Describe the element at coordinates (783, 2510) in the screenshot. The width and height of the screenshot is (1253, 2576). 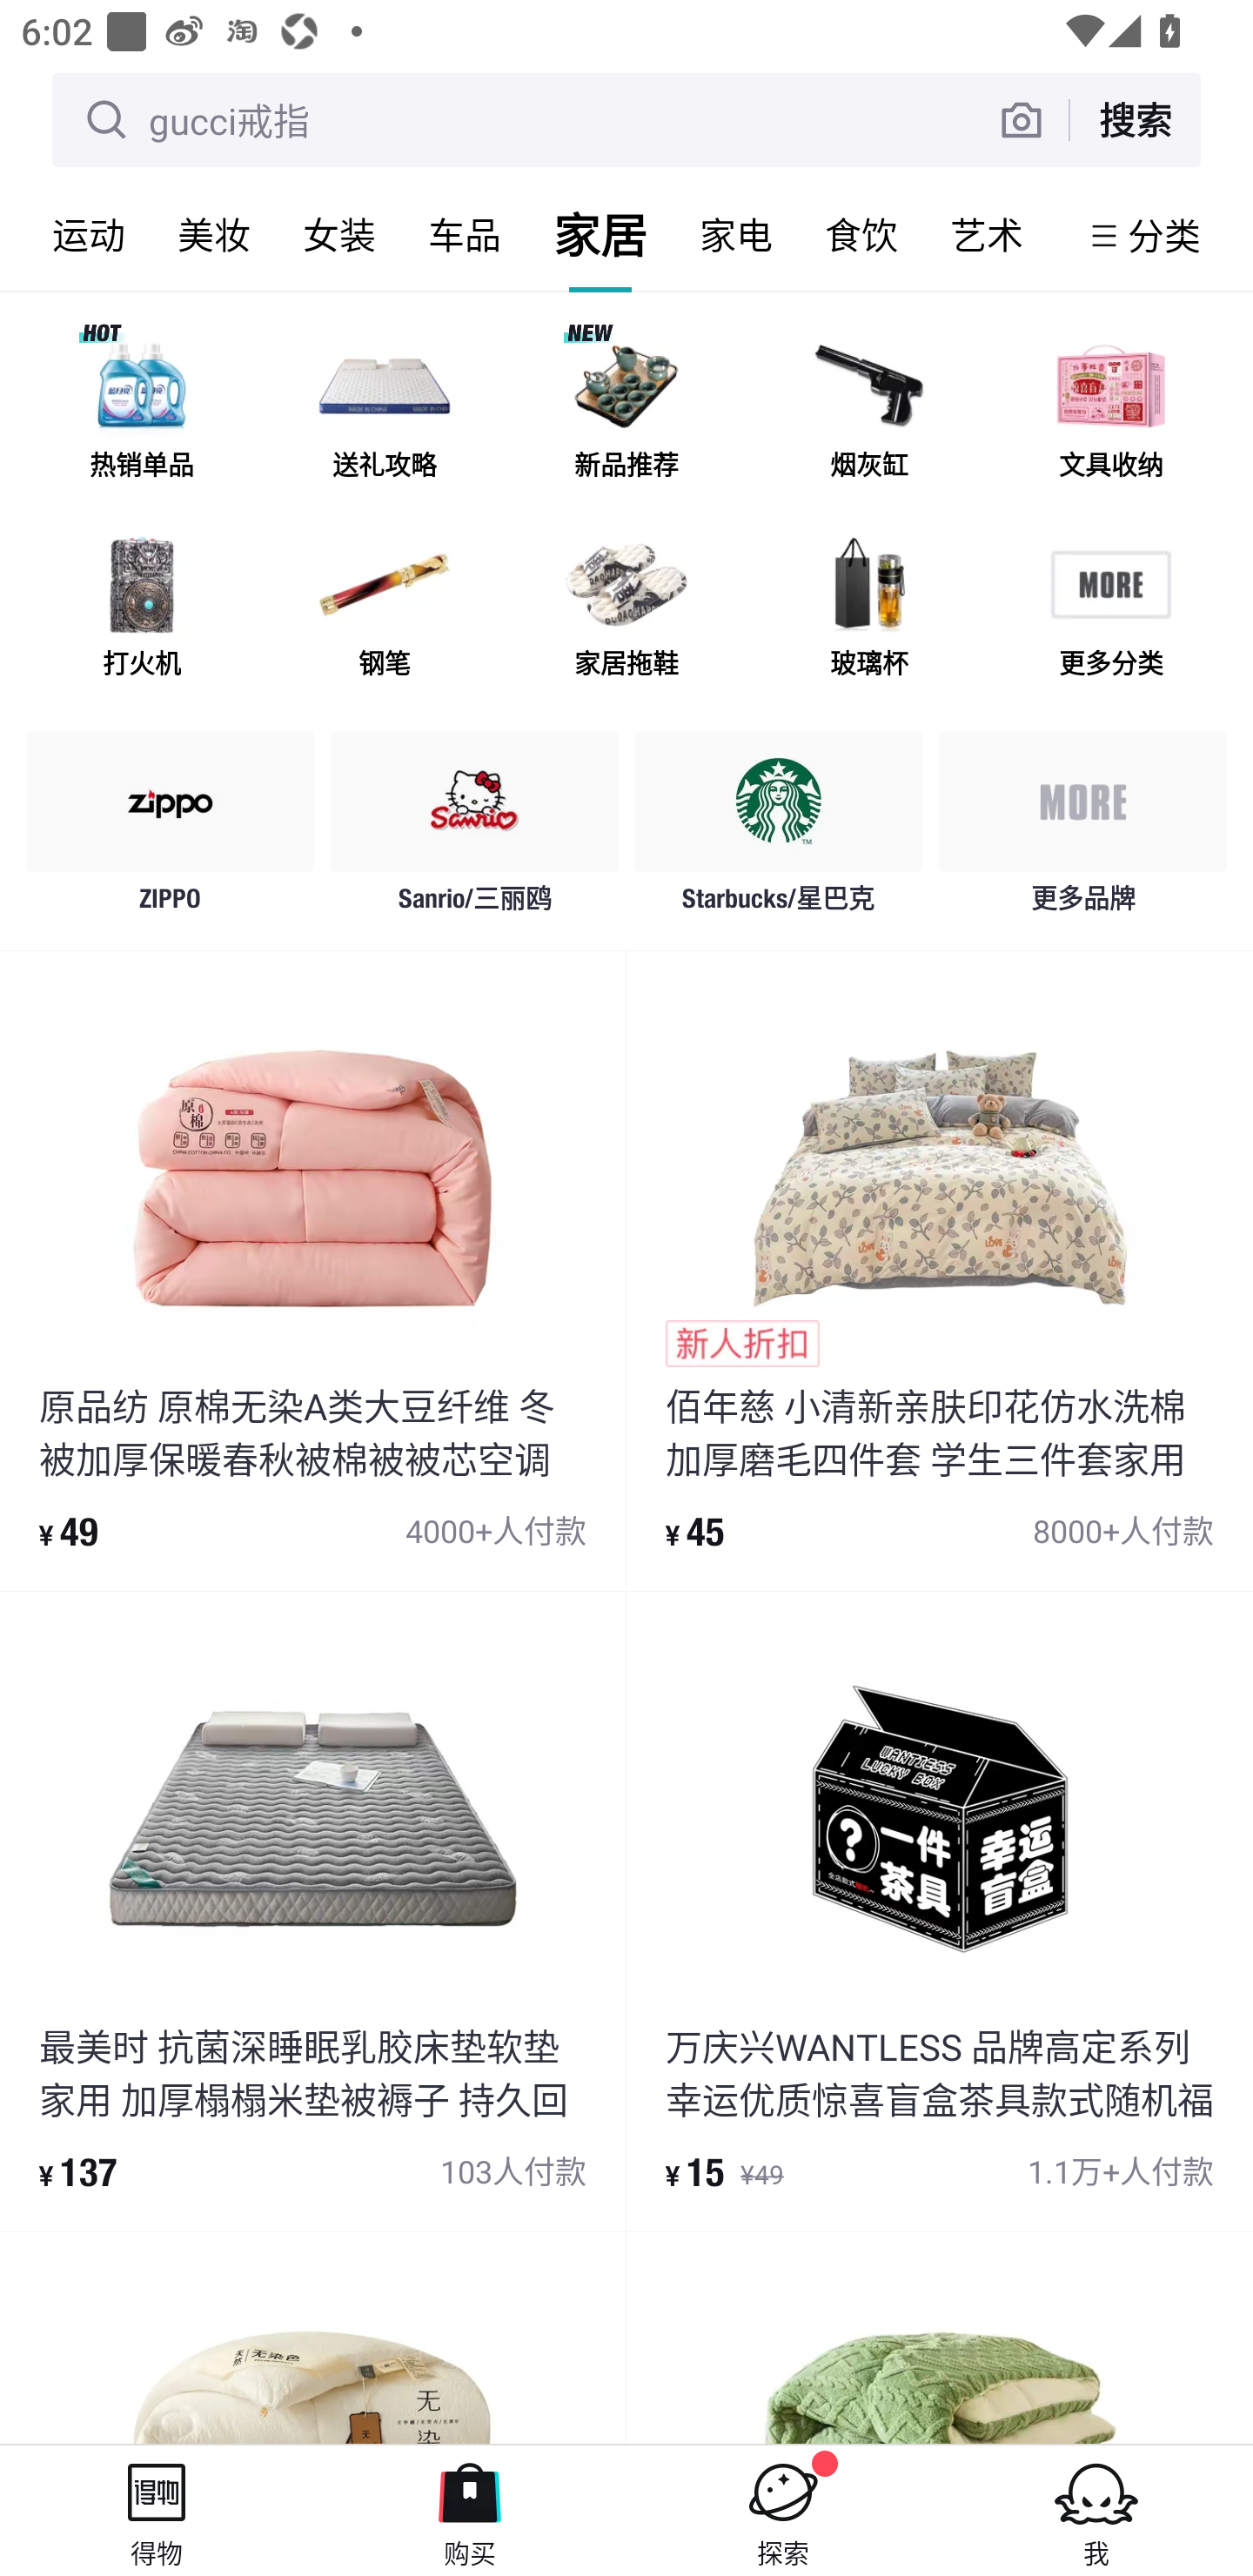
I see `探索` at that location.